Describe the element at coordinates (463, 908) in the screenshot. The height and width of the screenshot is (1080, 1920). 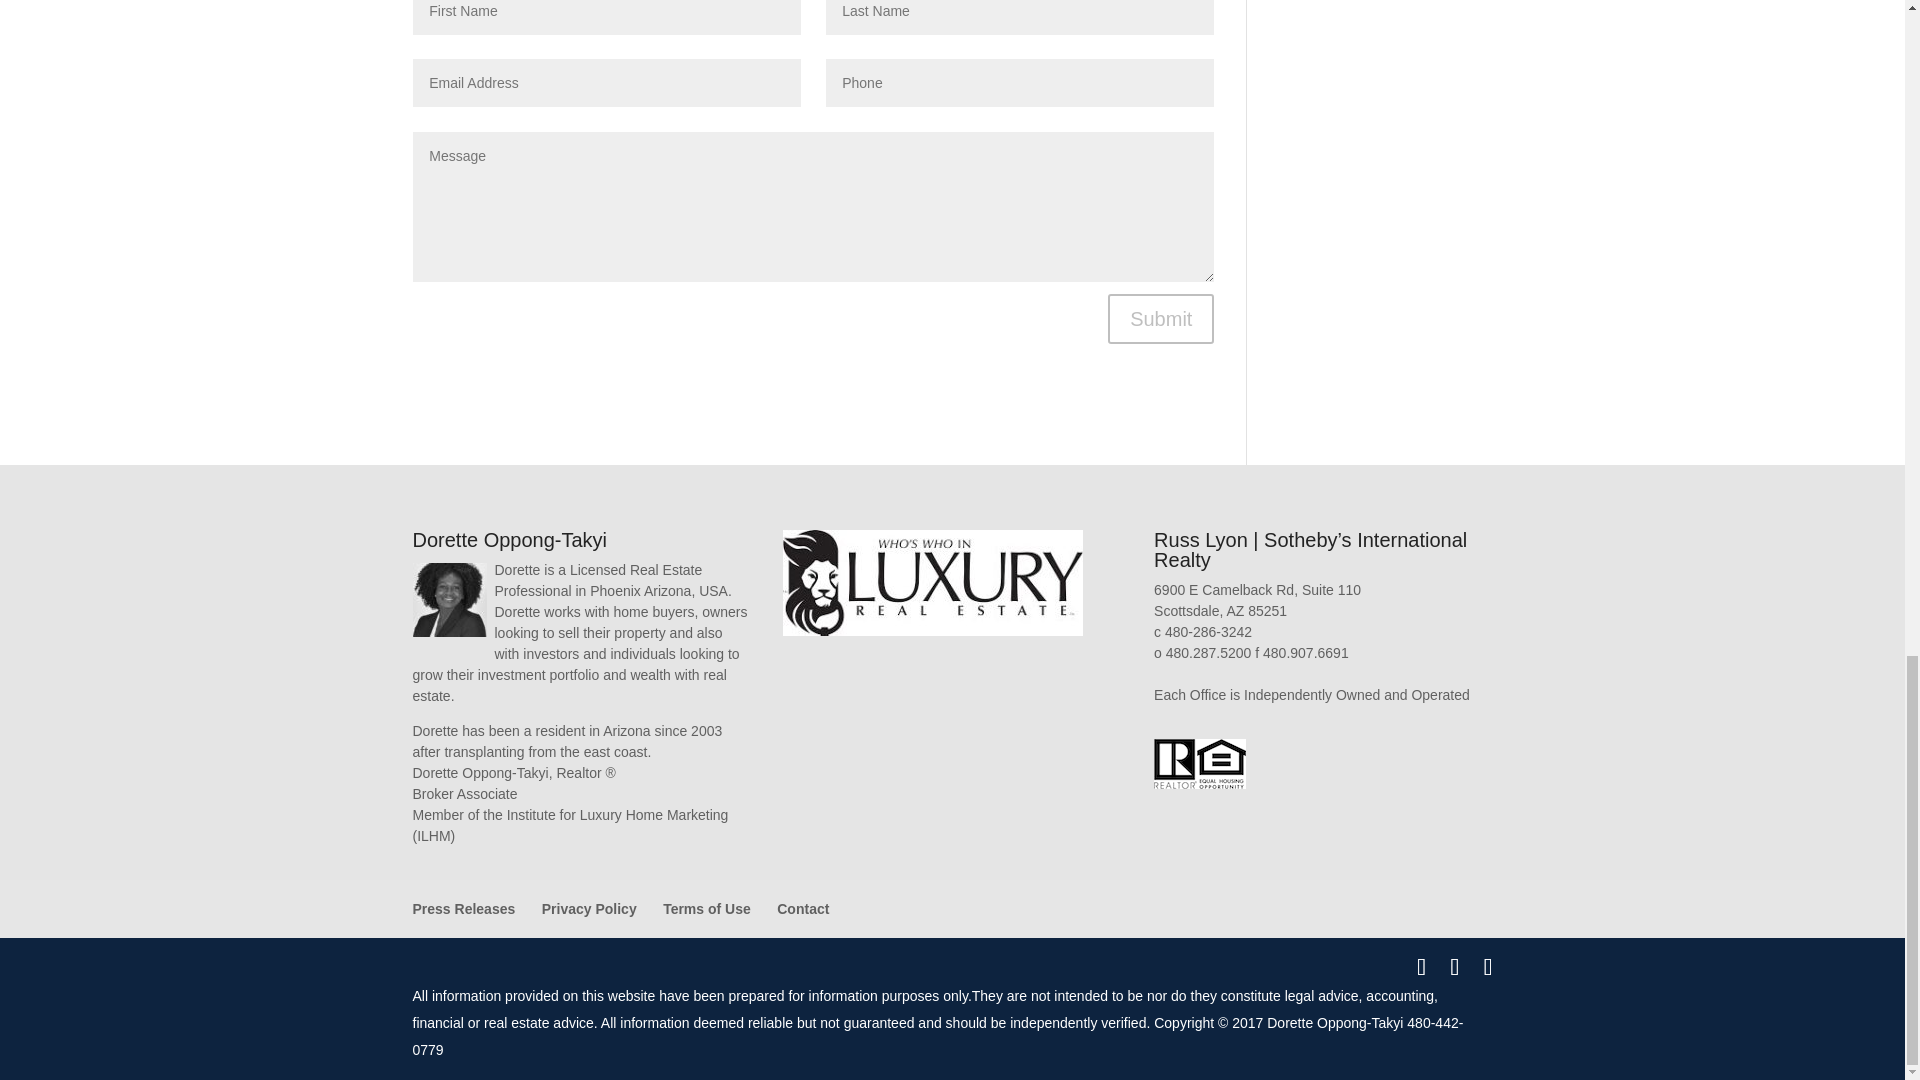
I see `Press Releases` at that location.